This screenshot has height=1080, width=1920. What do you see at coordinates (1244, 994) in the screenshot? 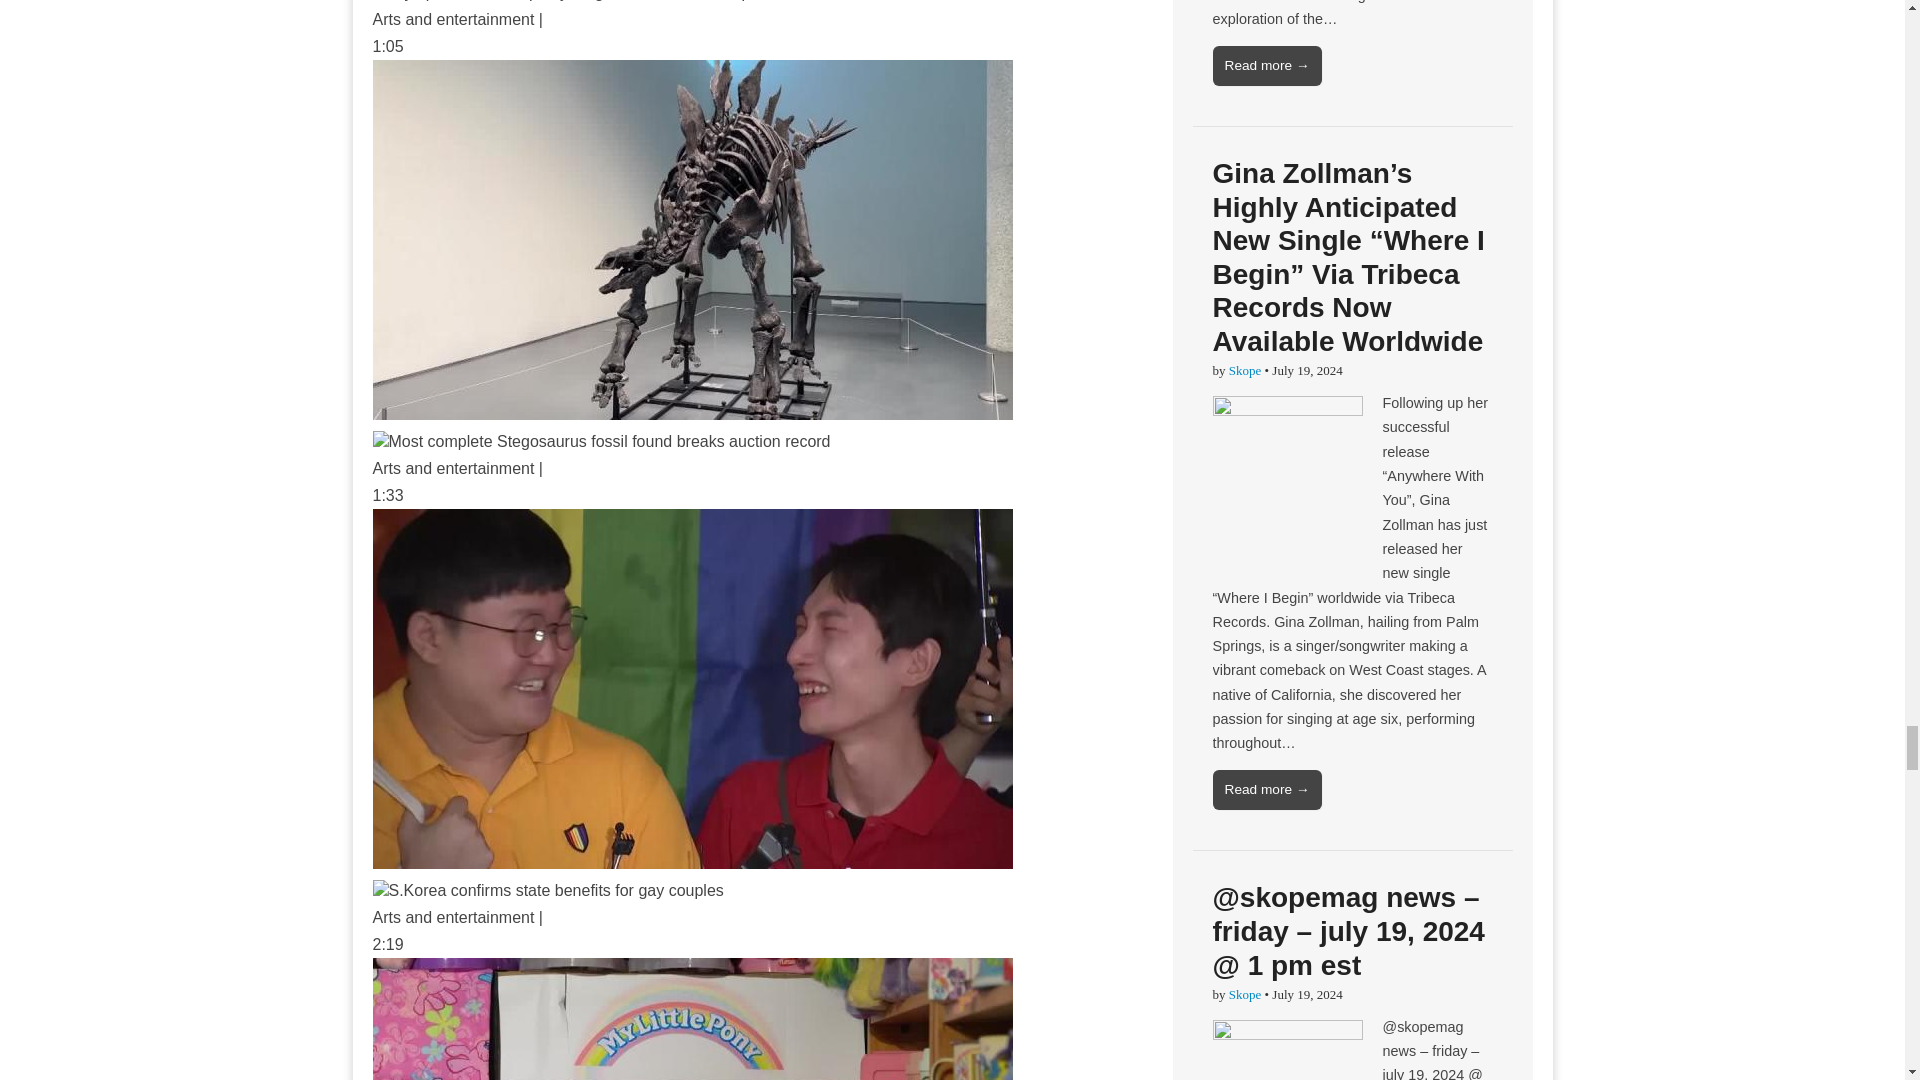
I see `Posts by Skope` at bounding box center [1244, 994].